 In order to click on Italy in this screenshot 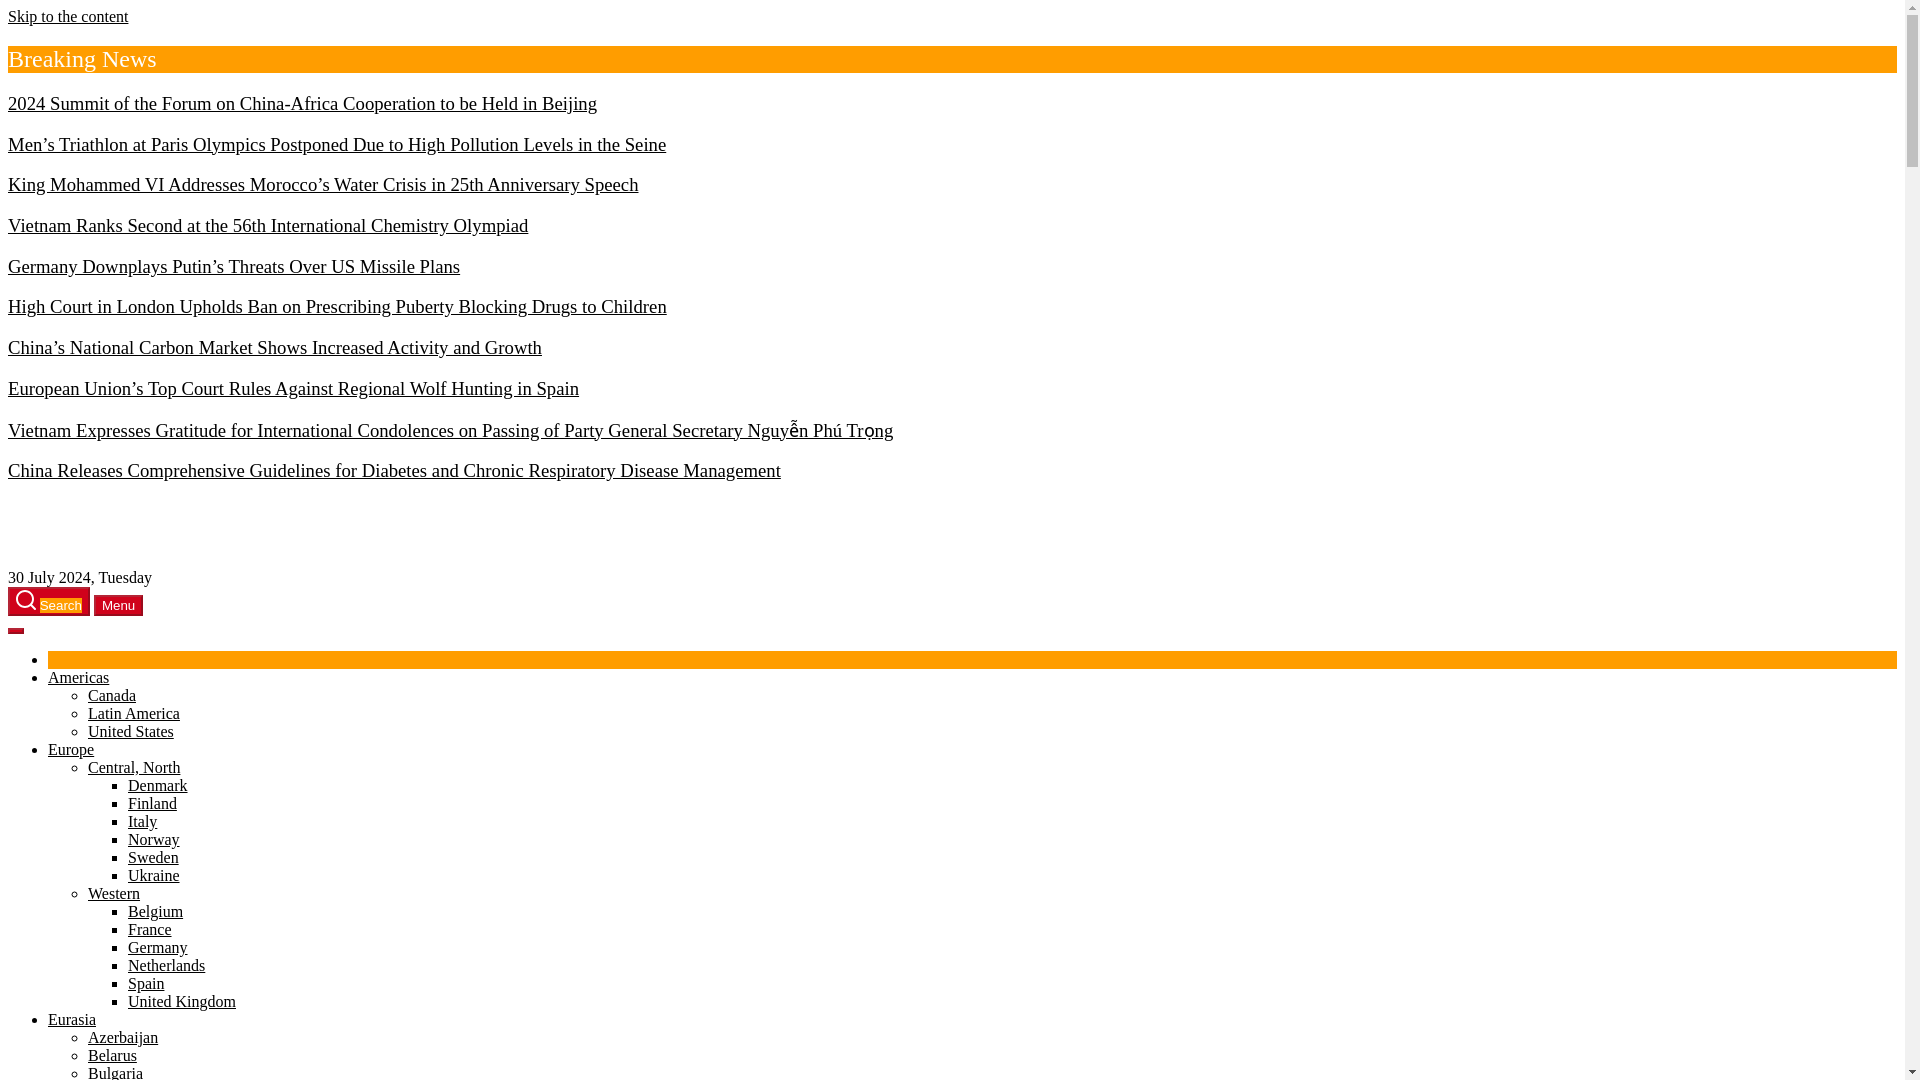, I will do `click(142, 822)`.